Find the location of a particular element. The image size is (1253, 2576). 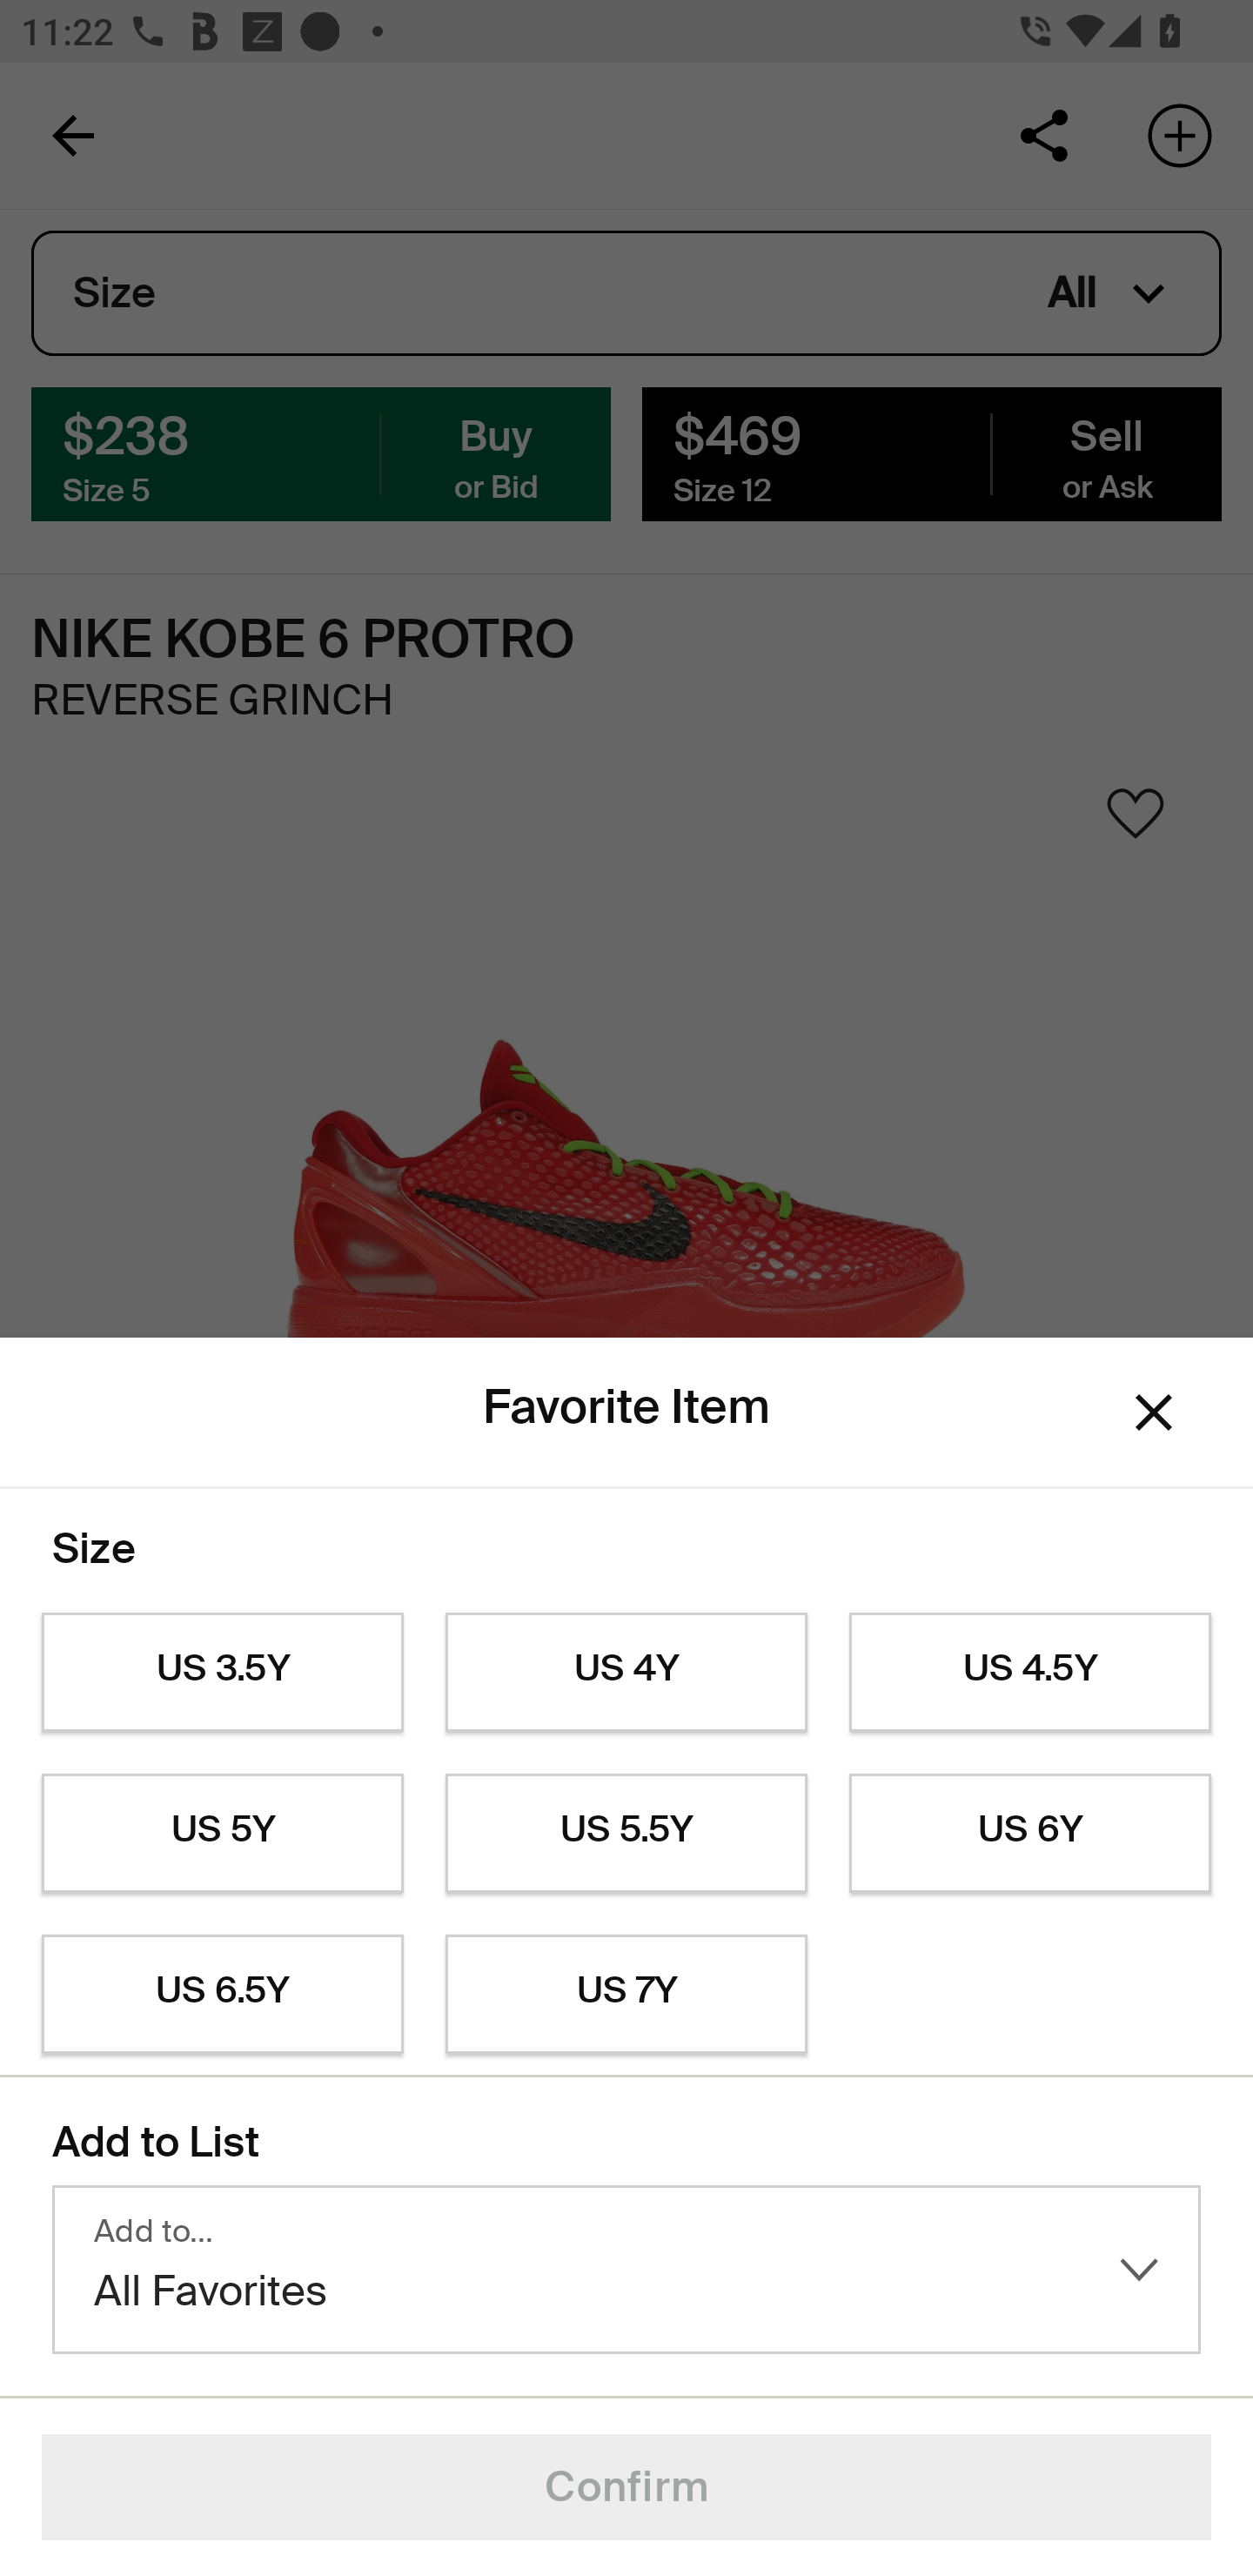

US 4.5Y is located at coordinates (1030, 1673).